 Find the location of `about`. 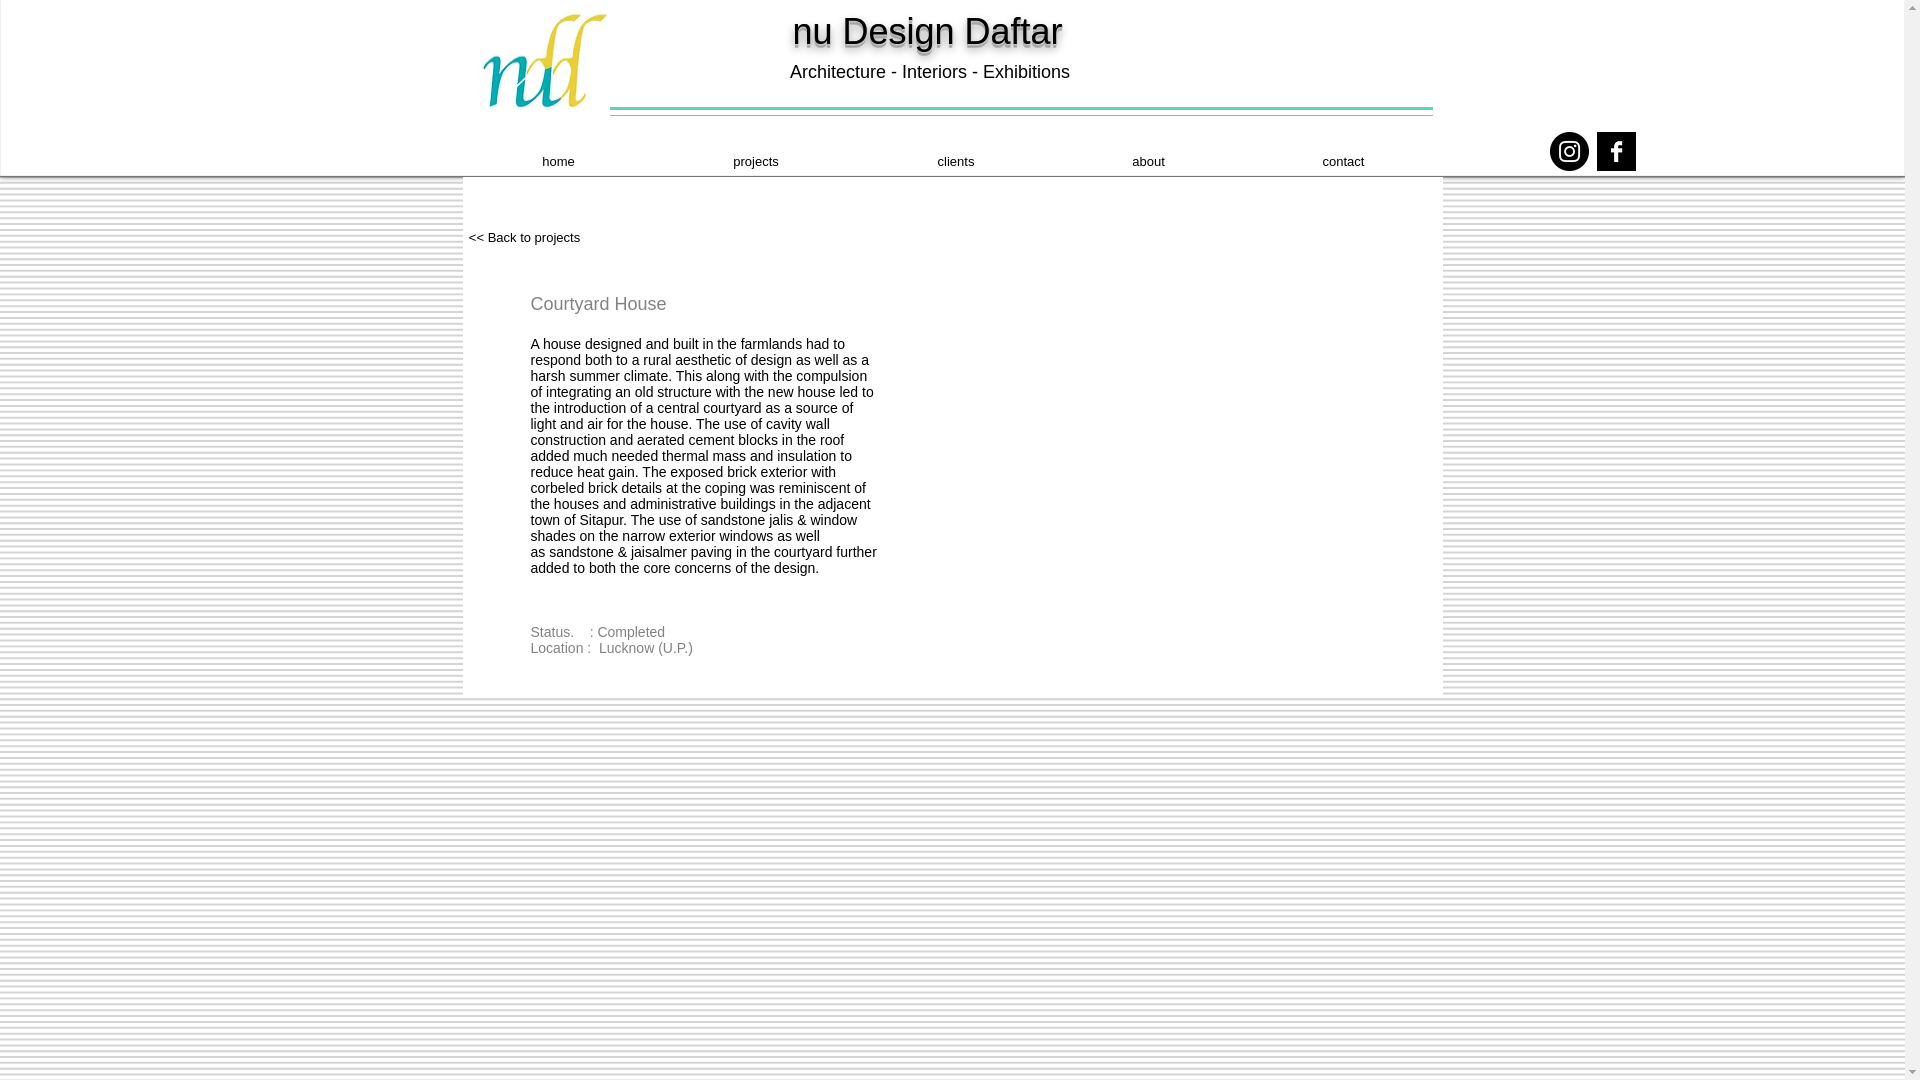

about is located at coordinates (1149, 161).